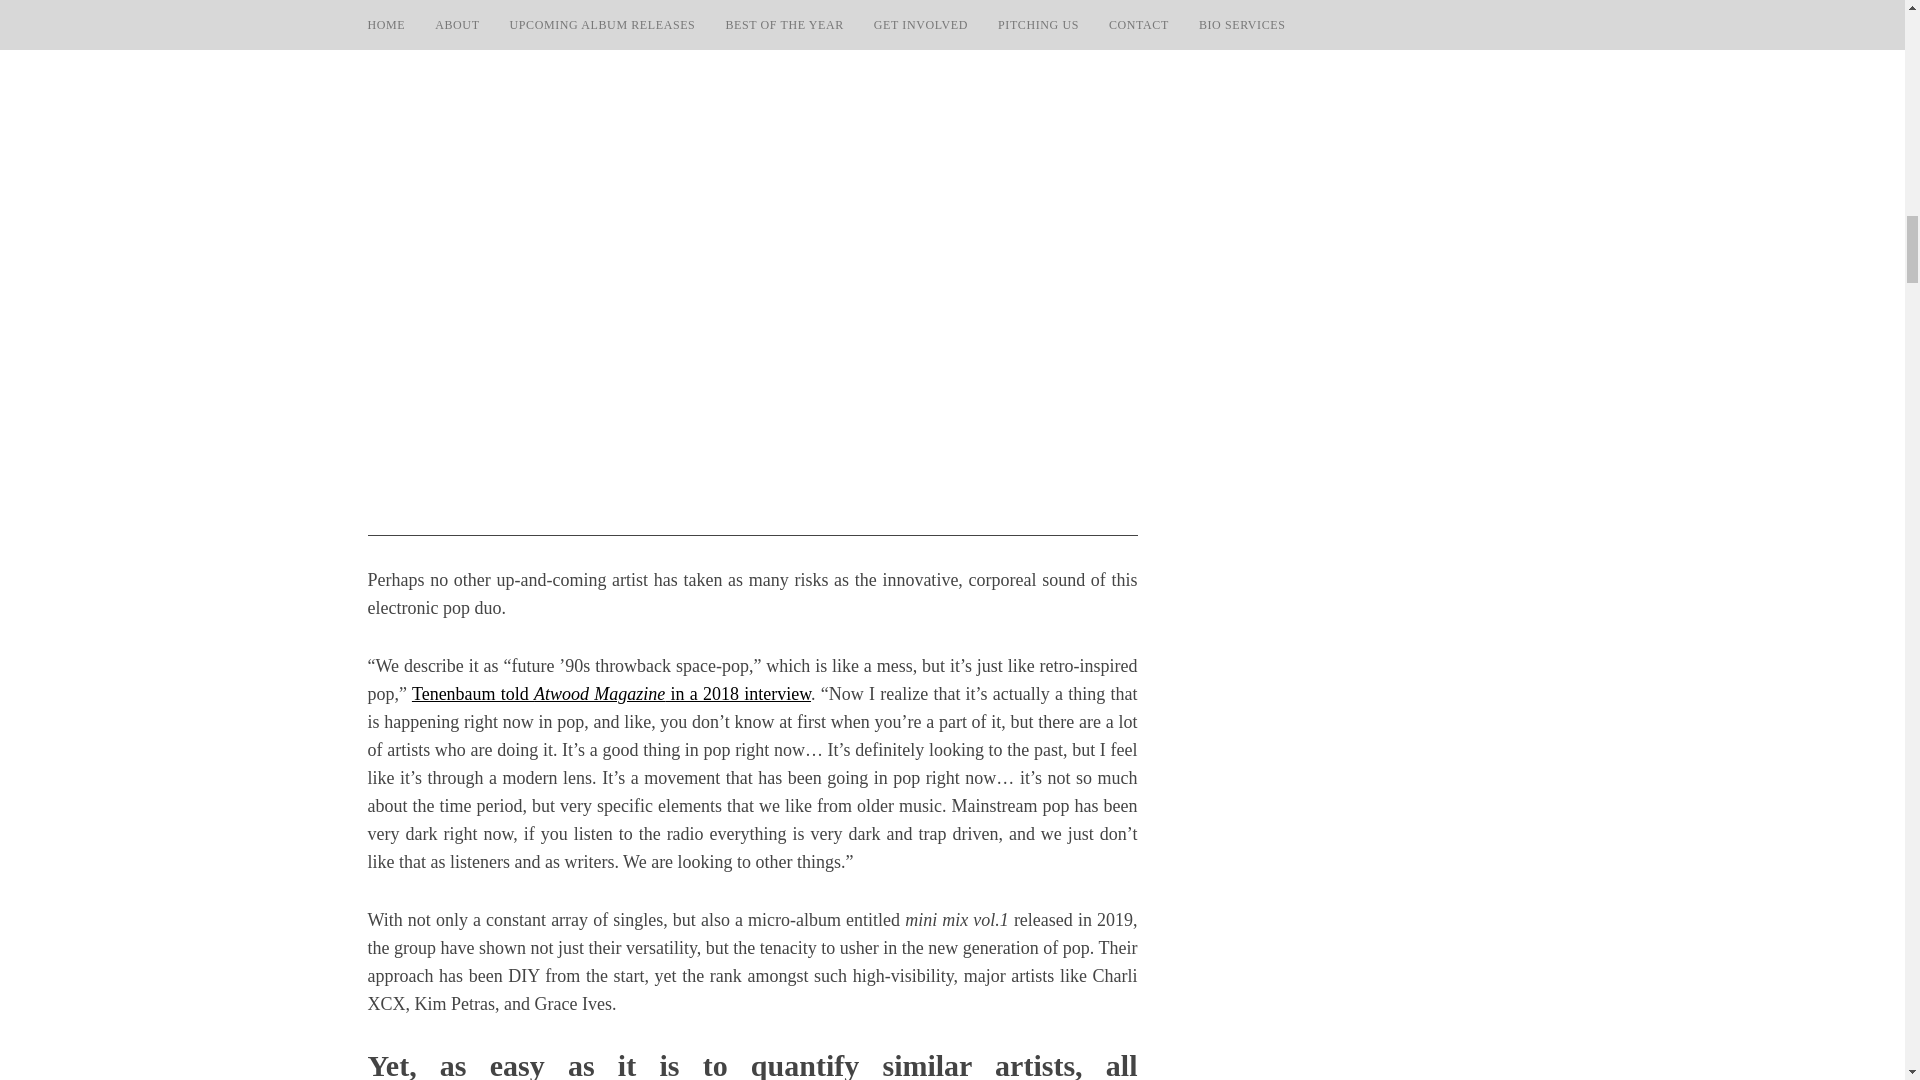 This screenshot has height=1080, width=1920. What do you see at coordinates (611, 694) in the screenshot?
I see `Tenenbaum told Atwood Magazine in a 2018 interview` at bounding box center [611, 694].